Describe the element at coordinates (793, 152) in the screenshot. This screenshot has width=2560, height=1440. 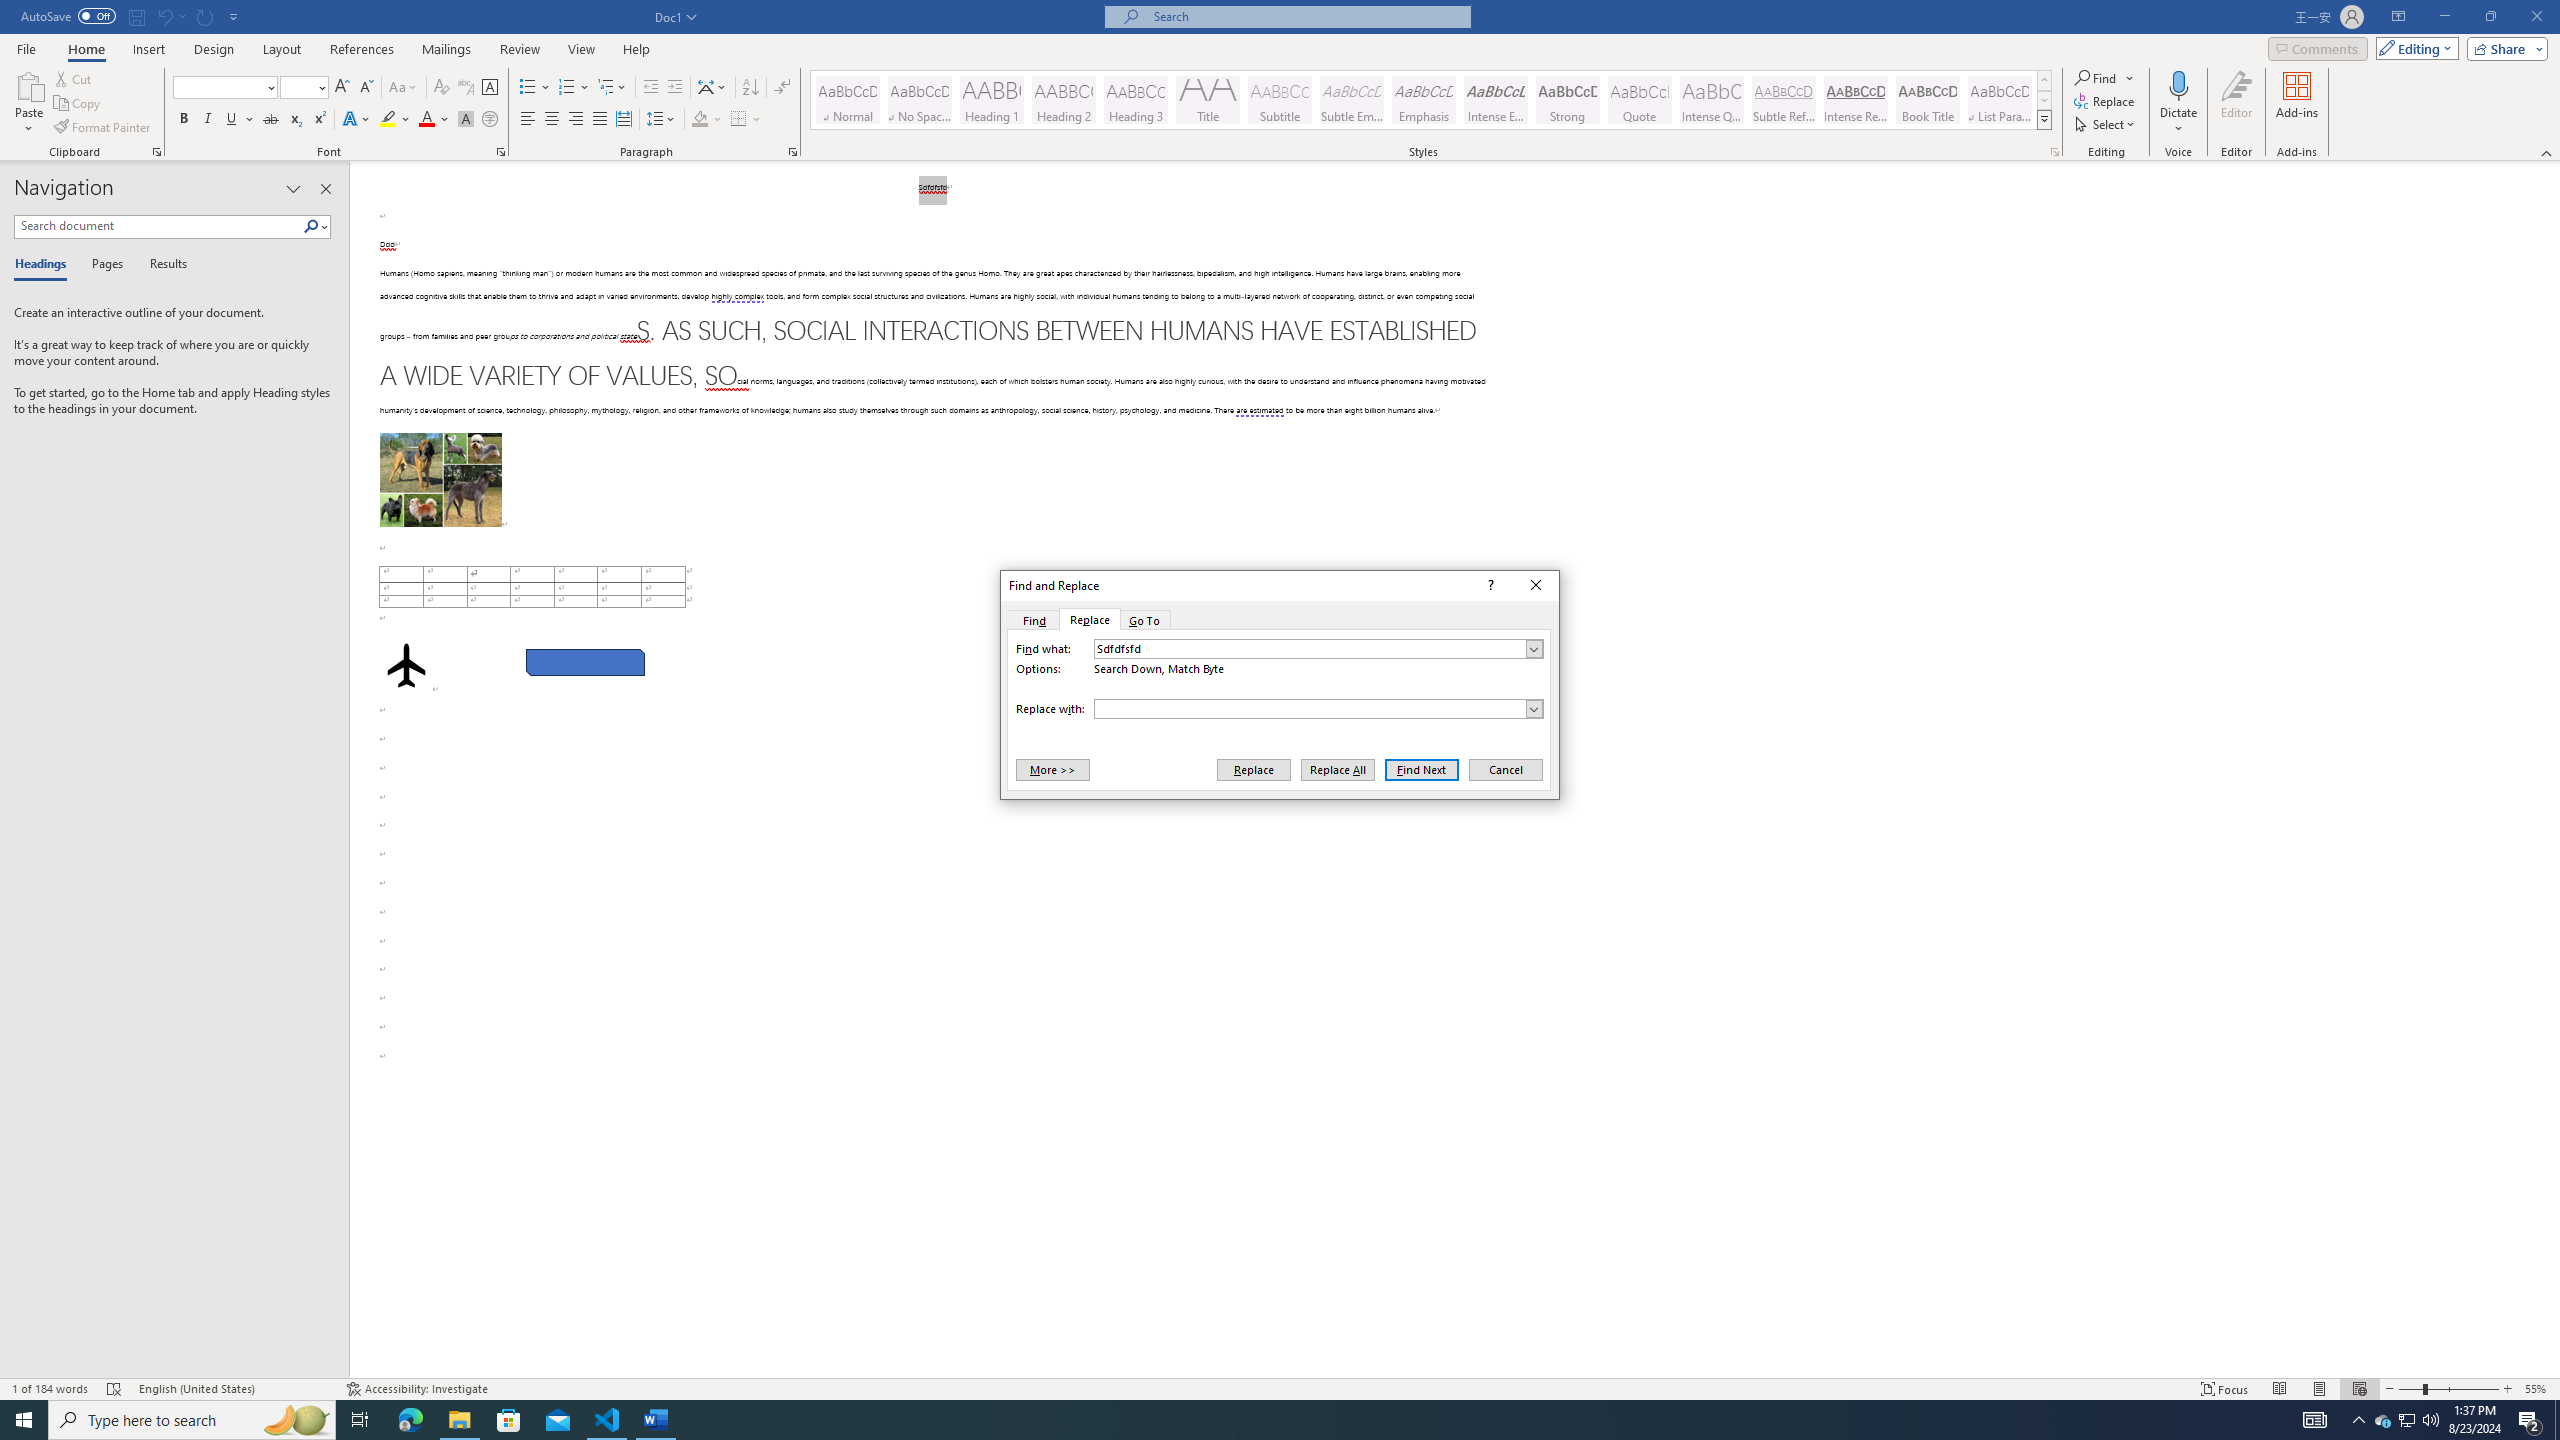
I see `Paragraph...` at that location.